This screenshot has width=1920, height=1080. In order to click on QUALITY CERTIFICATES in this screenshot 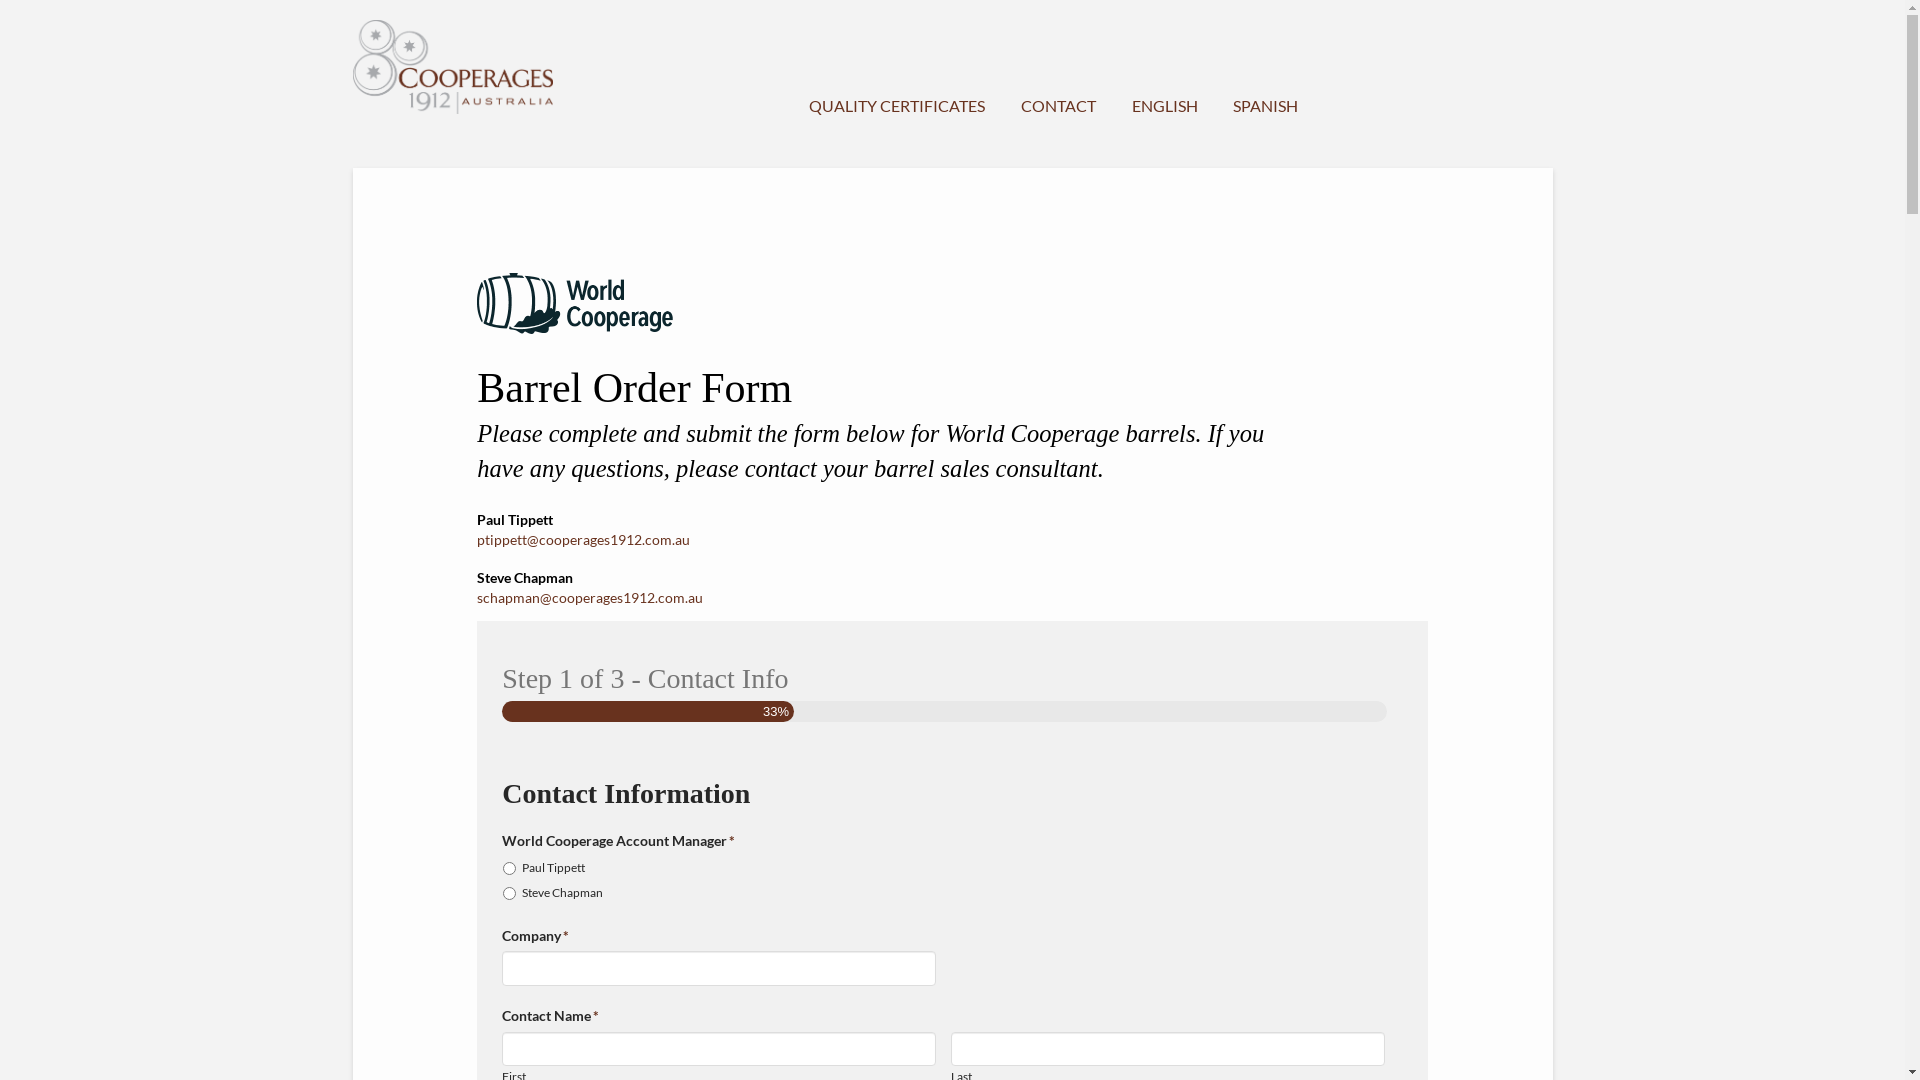, I will do `click(896, 72)`.